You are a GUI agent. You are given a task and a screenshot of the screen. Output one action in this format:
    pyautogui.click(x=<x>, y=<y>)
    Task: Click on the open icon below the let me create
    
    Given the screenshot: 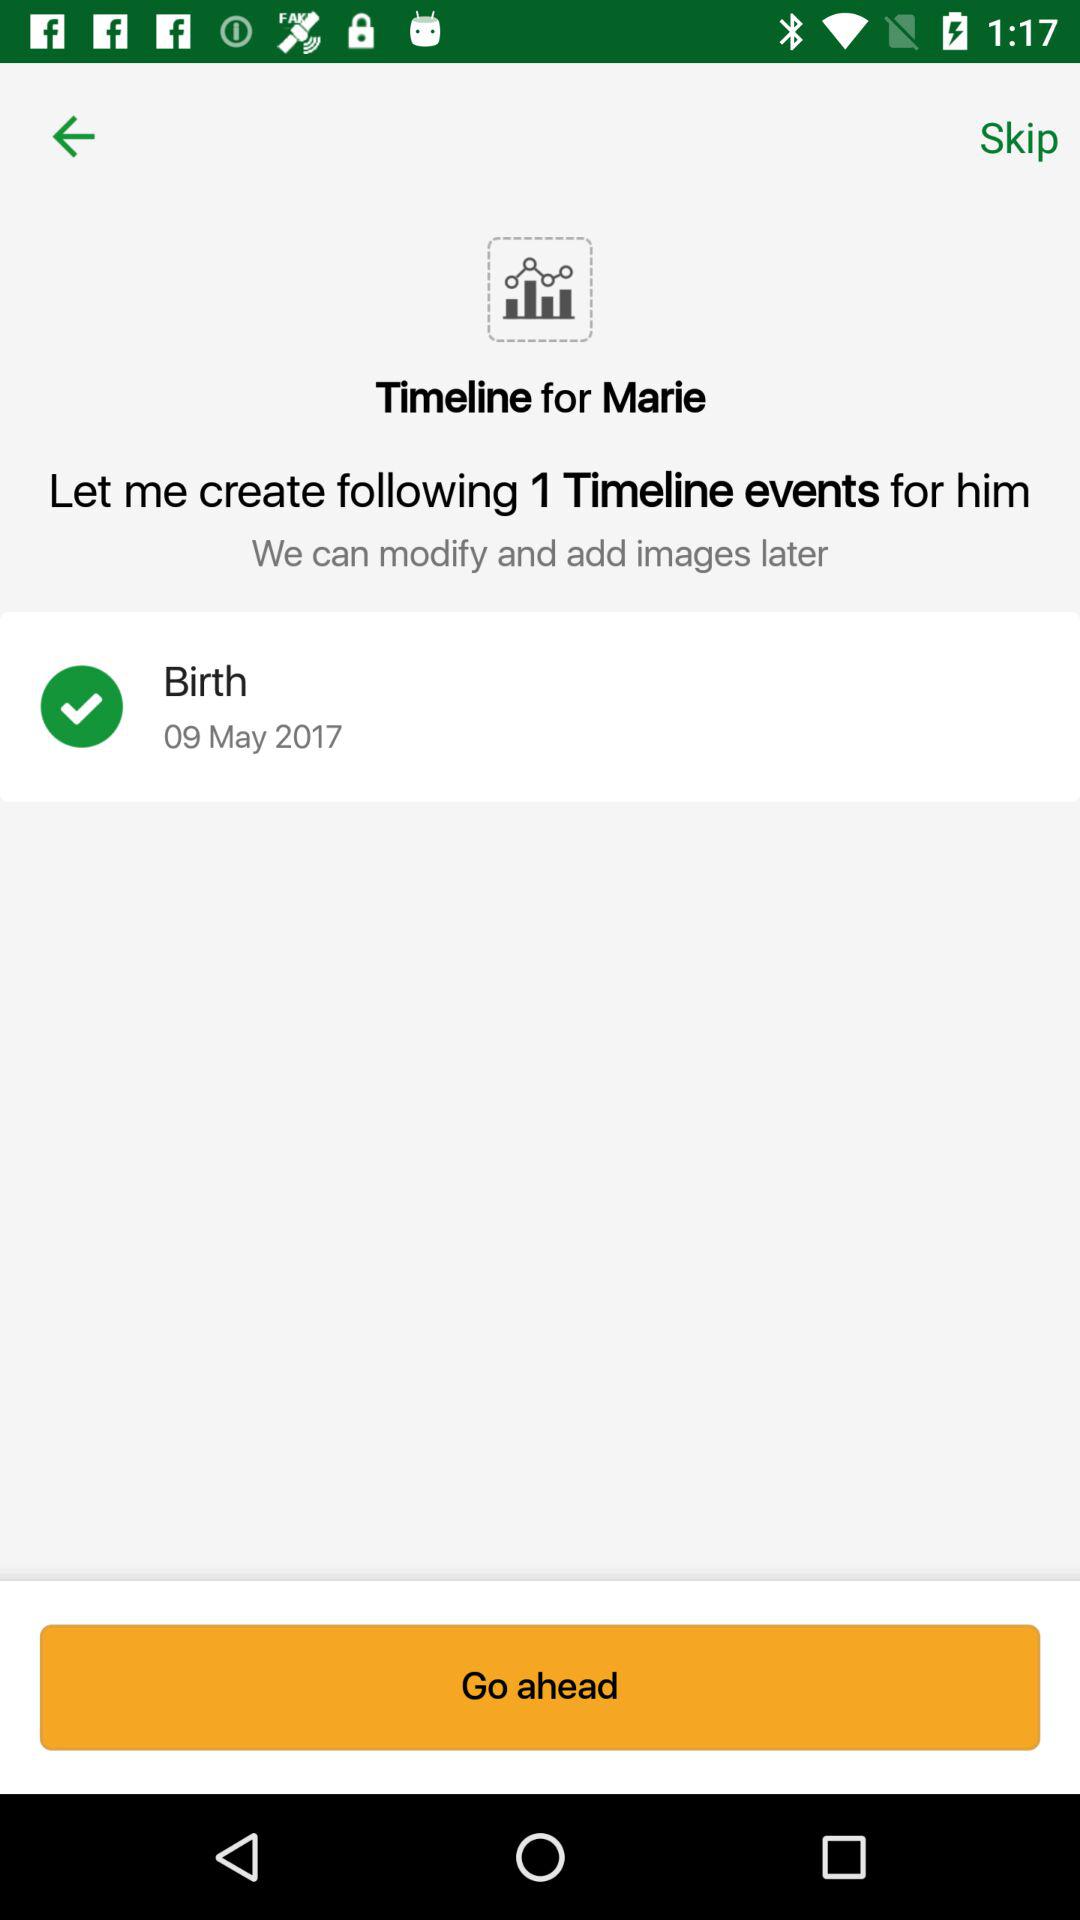 What is the action you would take?
    pyautogui.click(x=101, y=706)
    